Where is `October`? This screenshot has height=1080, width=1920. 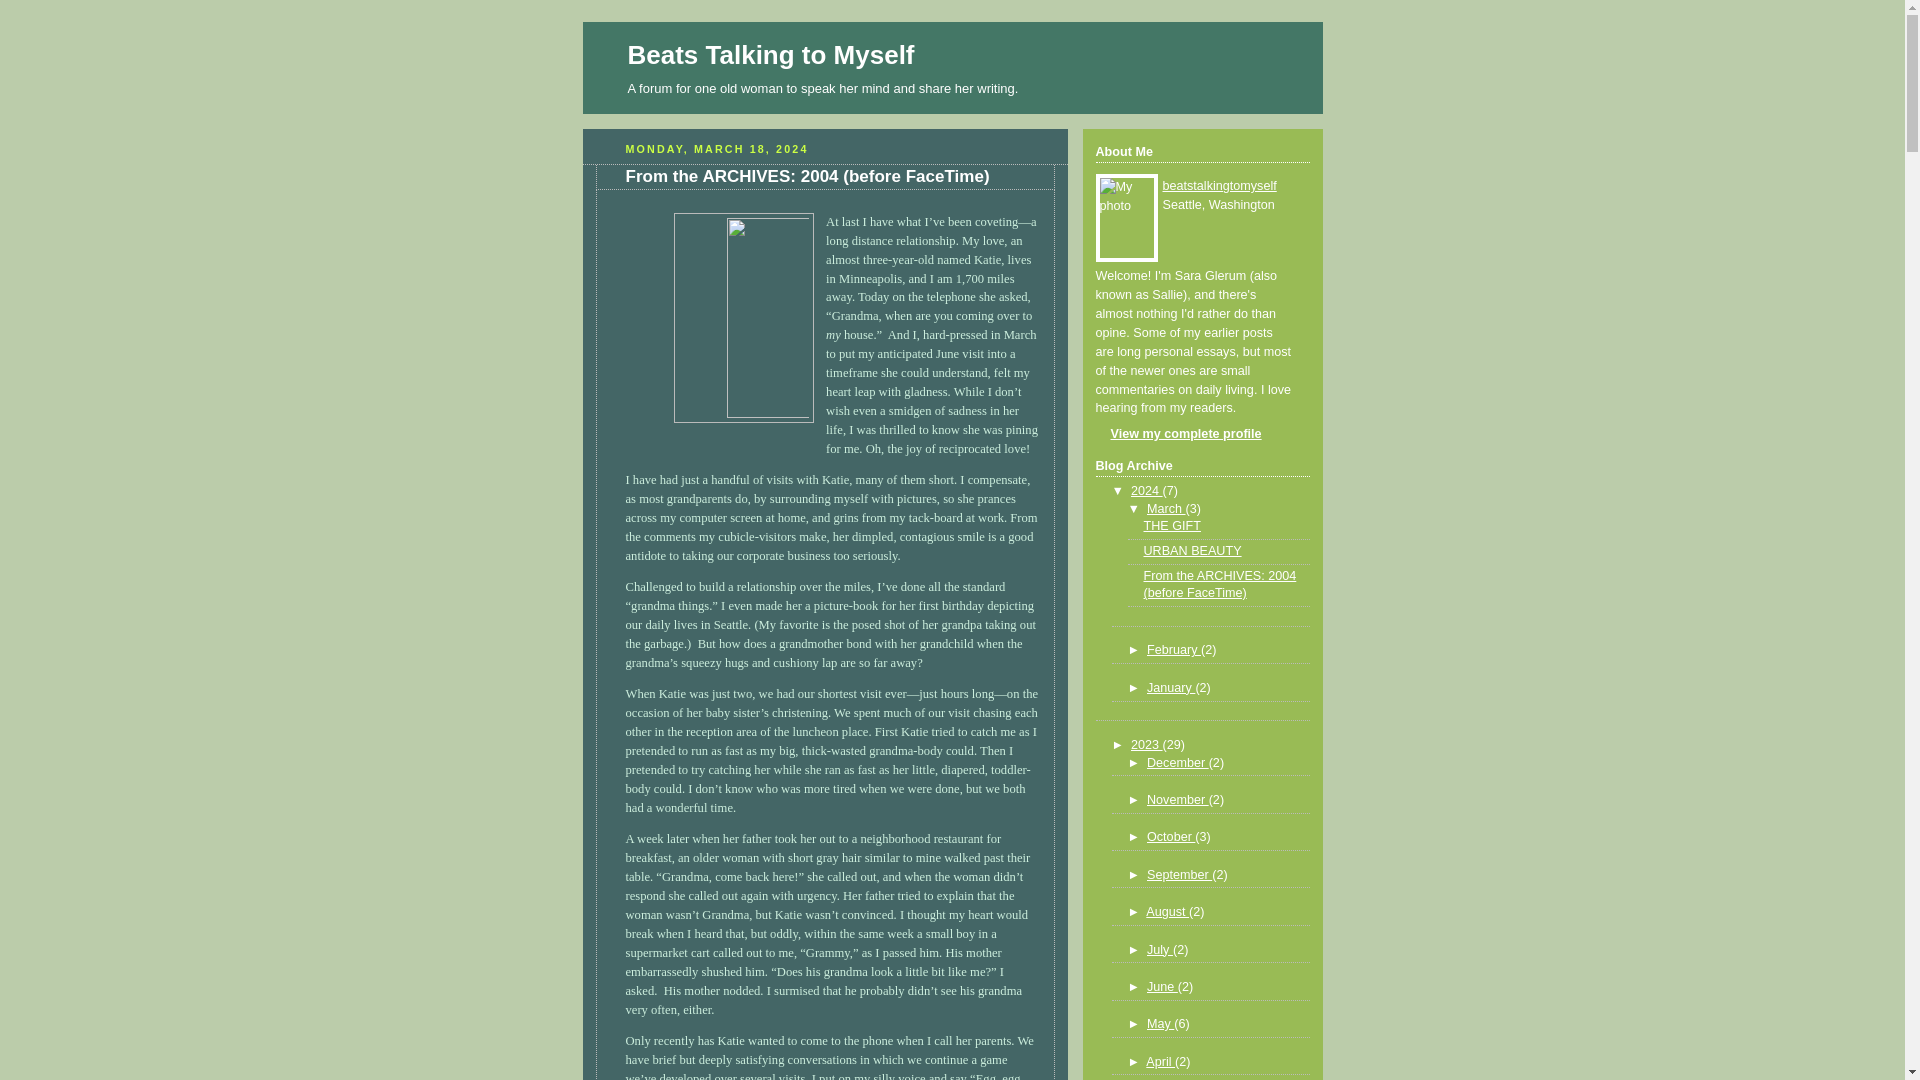 October is located at coordinates (1170, 836).